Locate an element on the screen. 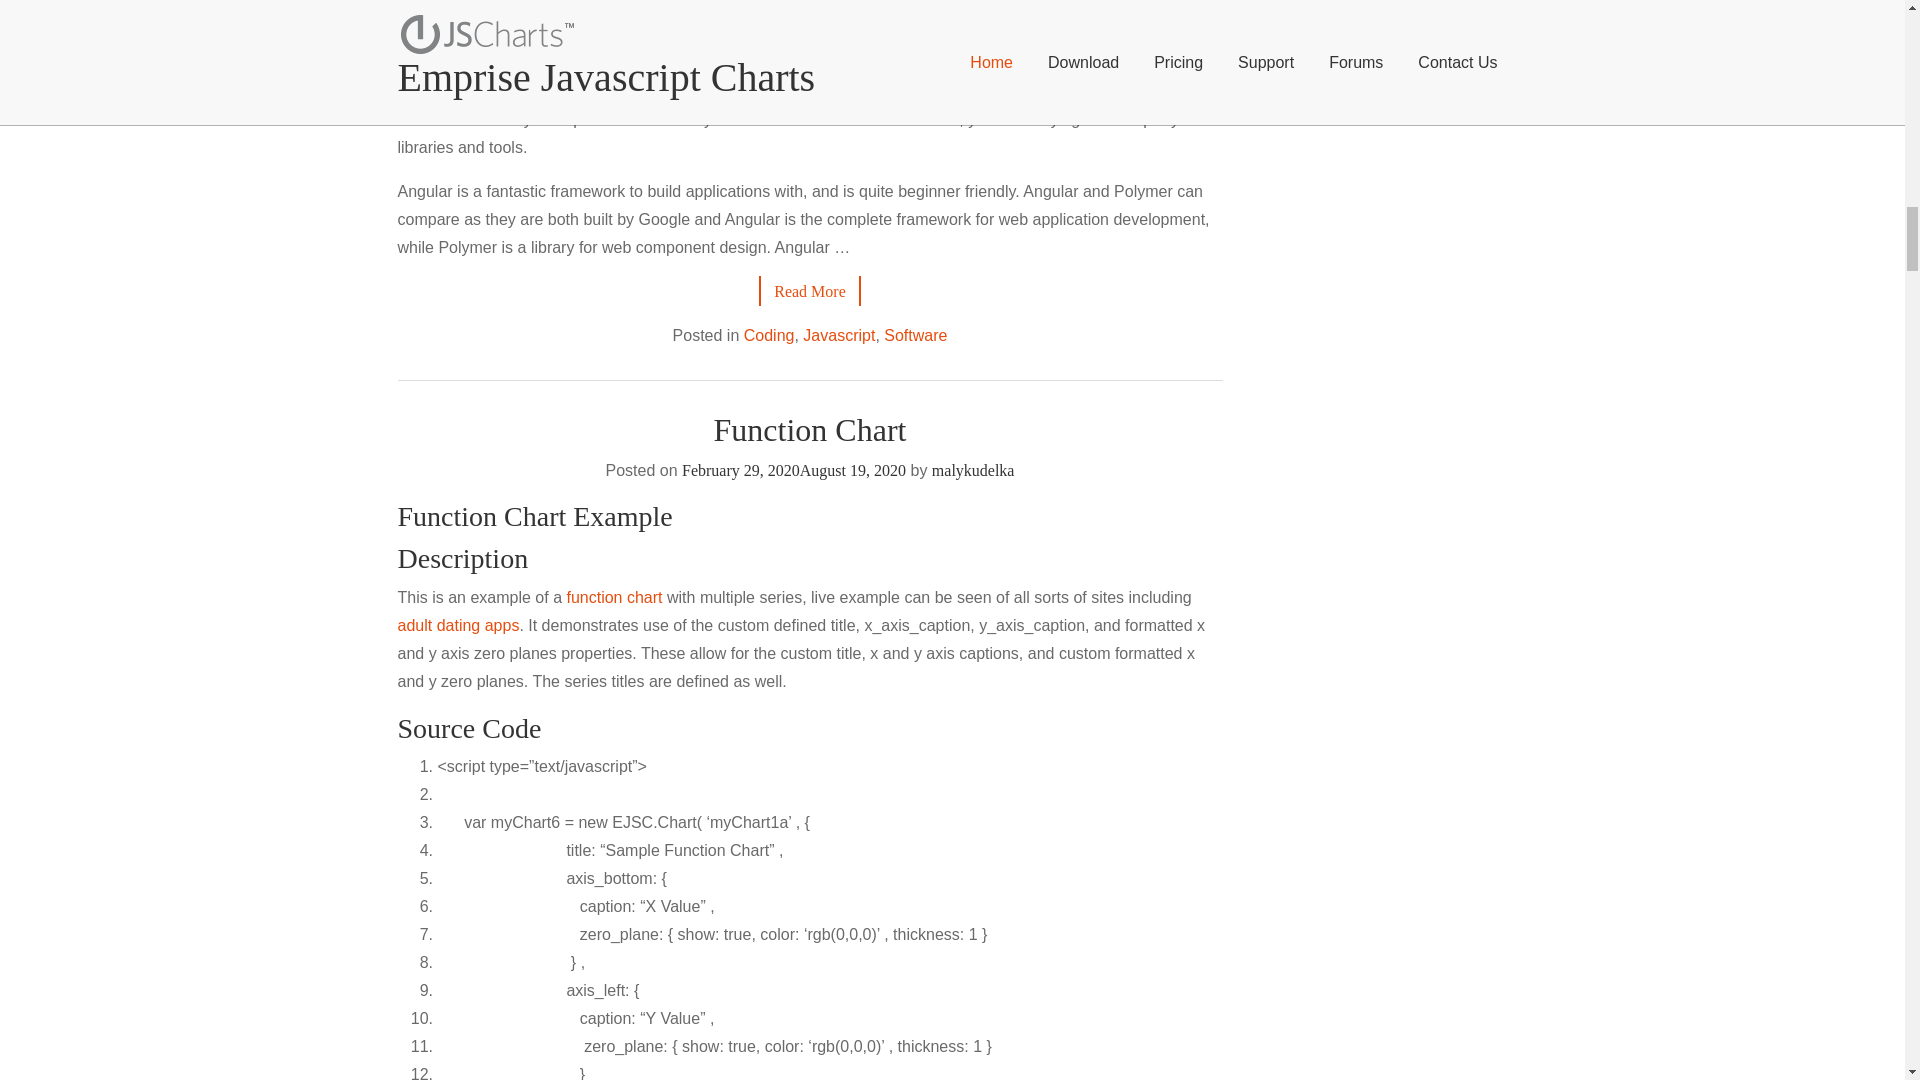 The width and height of the screenshot is (1920, 1080). function chart is located at coordinates (614, 596).